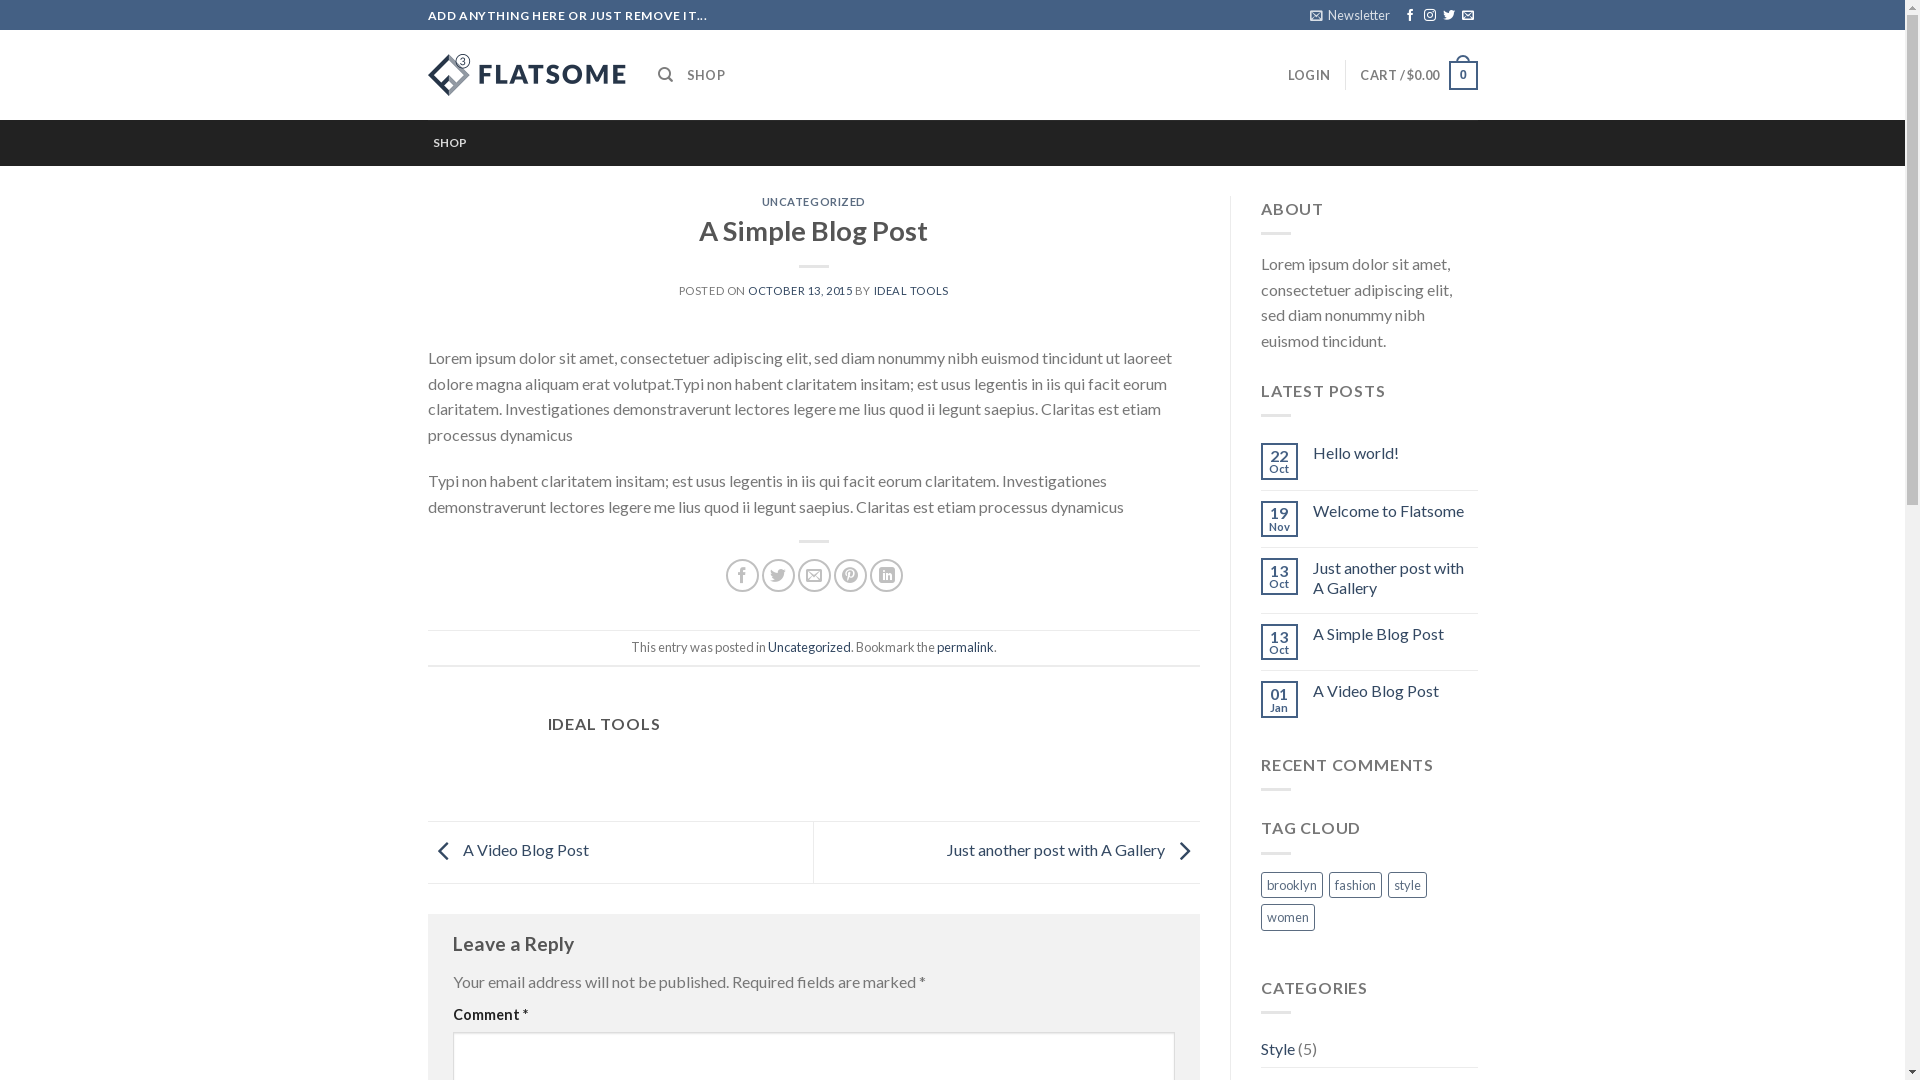 The height and width of the screenshot is (1080, 1920). I want to click on Pin on Pinterest, so click(850, 576).